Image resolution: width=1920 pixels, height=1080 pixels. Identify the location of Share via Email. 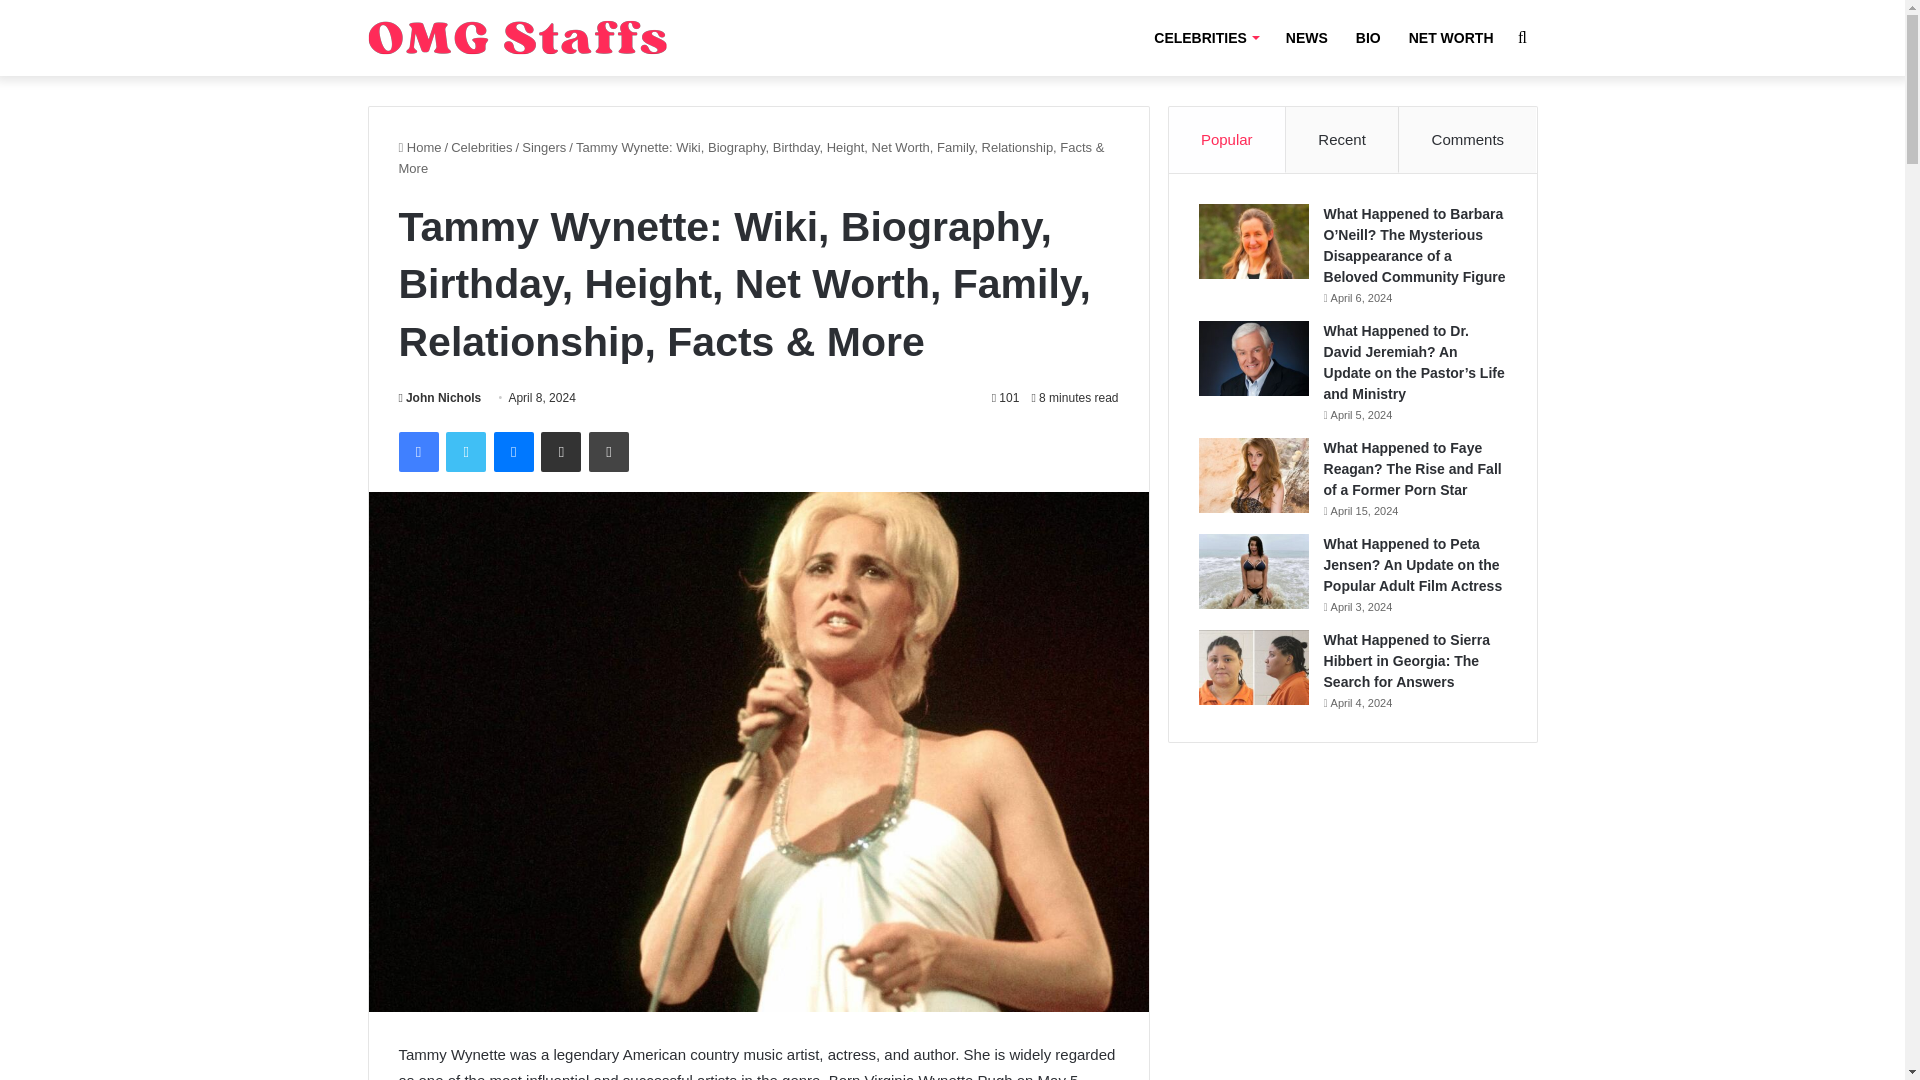
(561, 452).